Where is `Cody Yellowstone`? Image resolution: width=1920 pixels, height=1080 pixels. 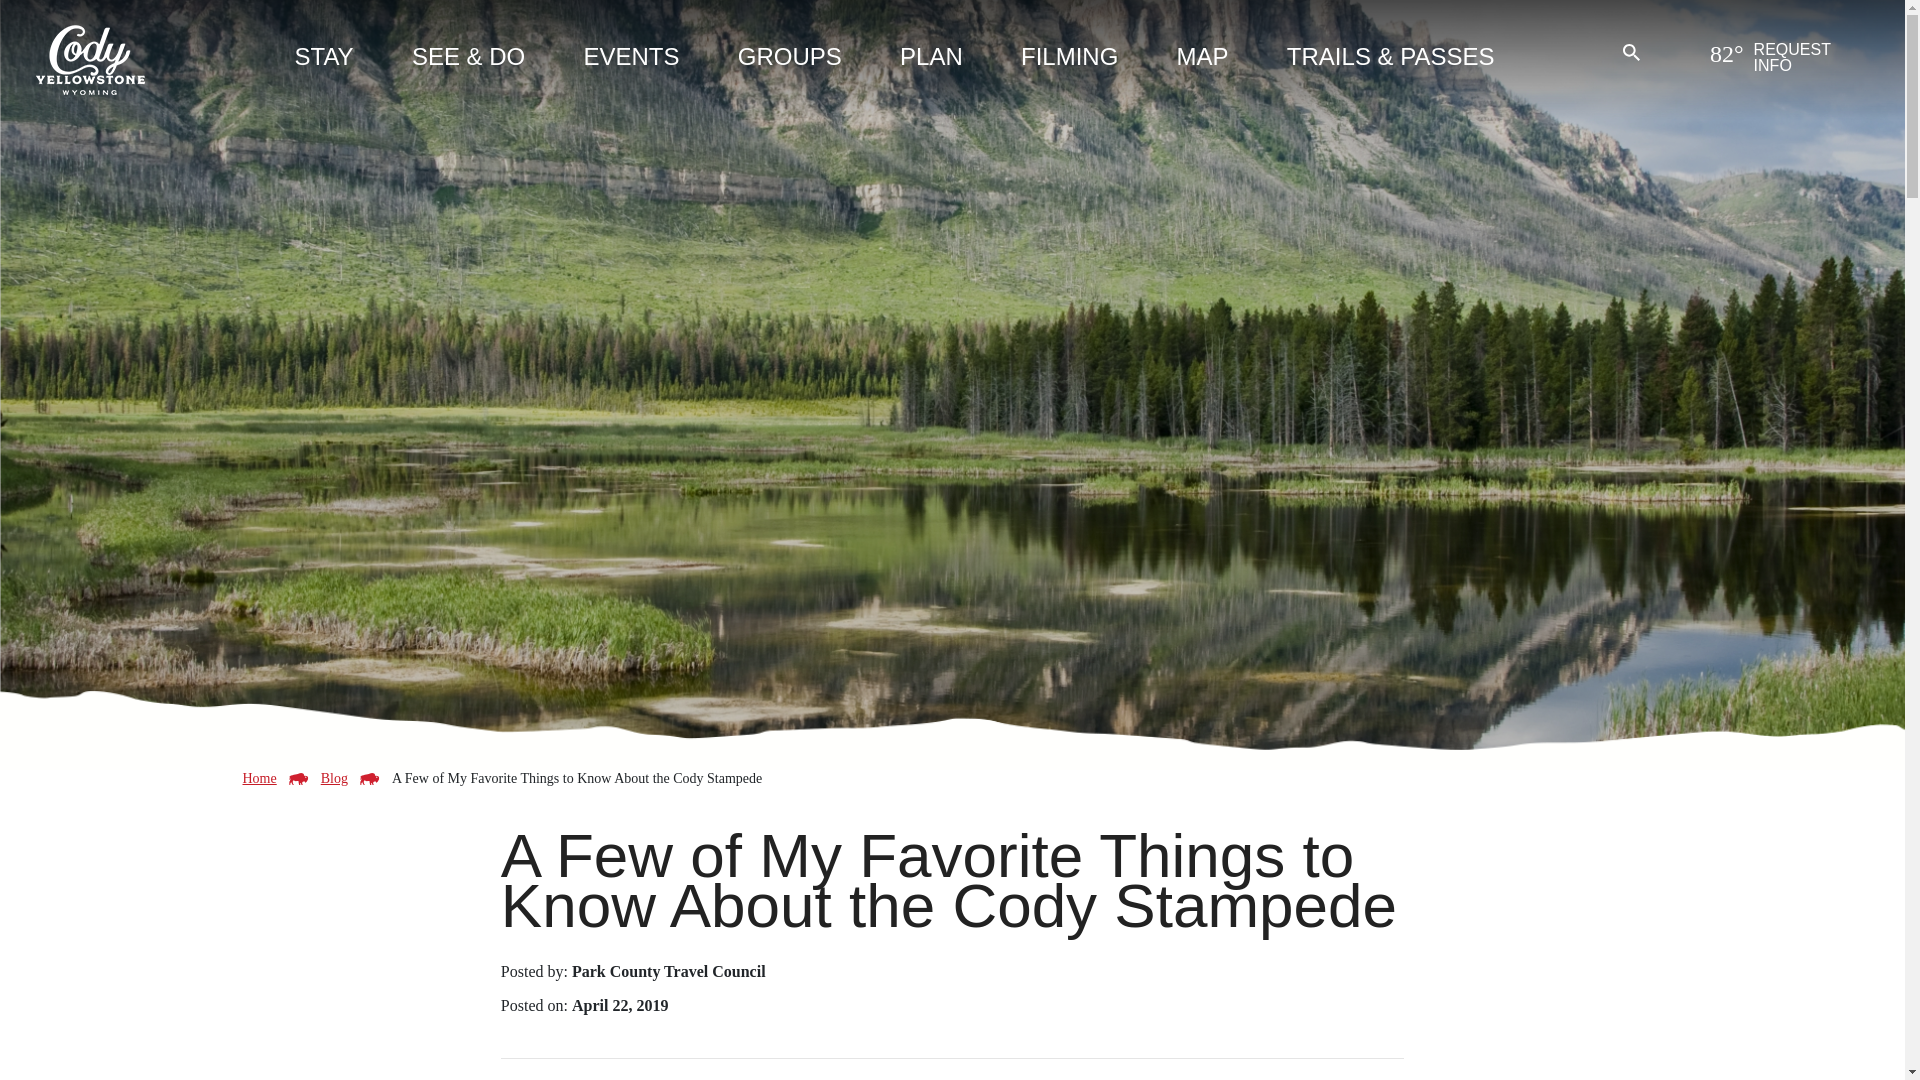 Cody Yellowstone is located at coordinates (90, 58).